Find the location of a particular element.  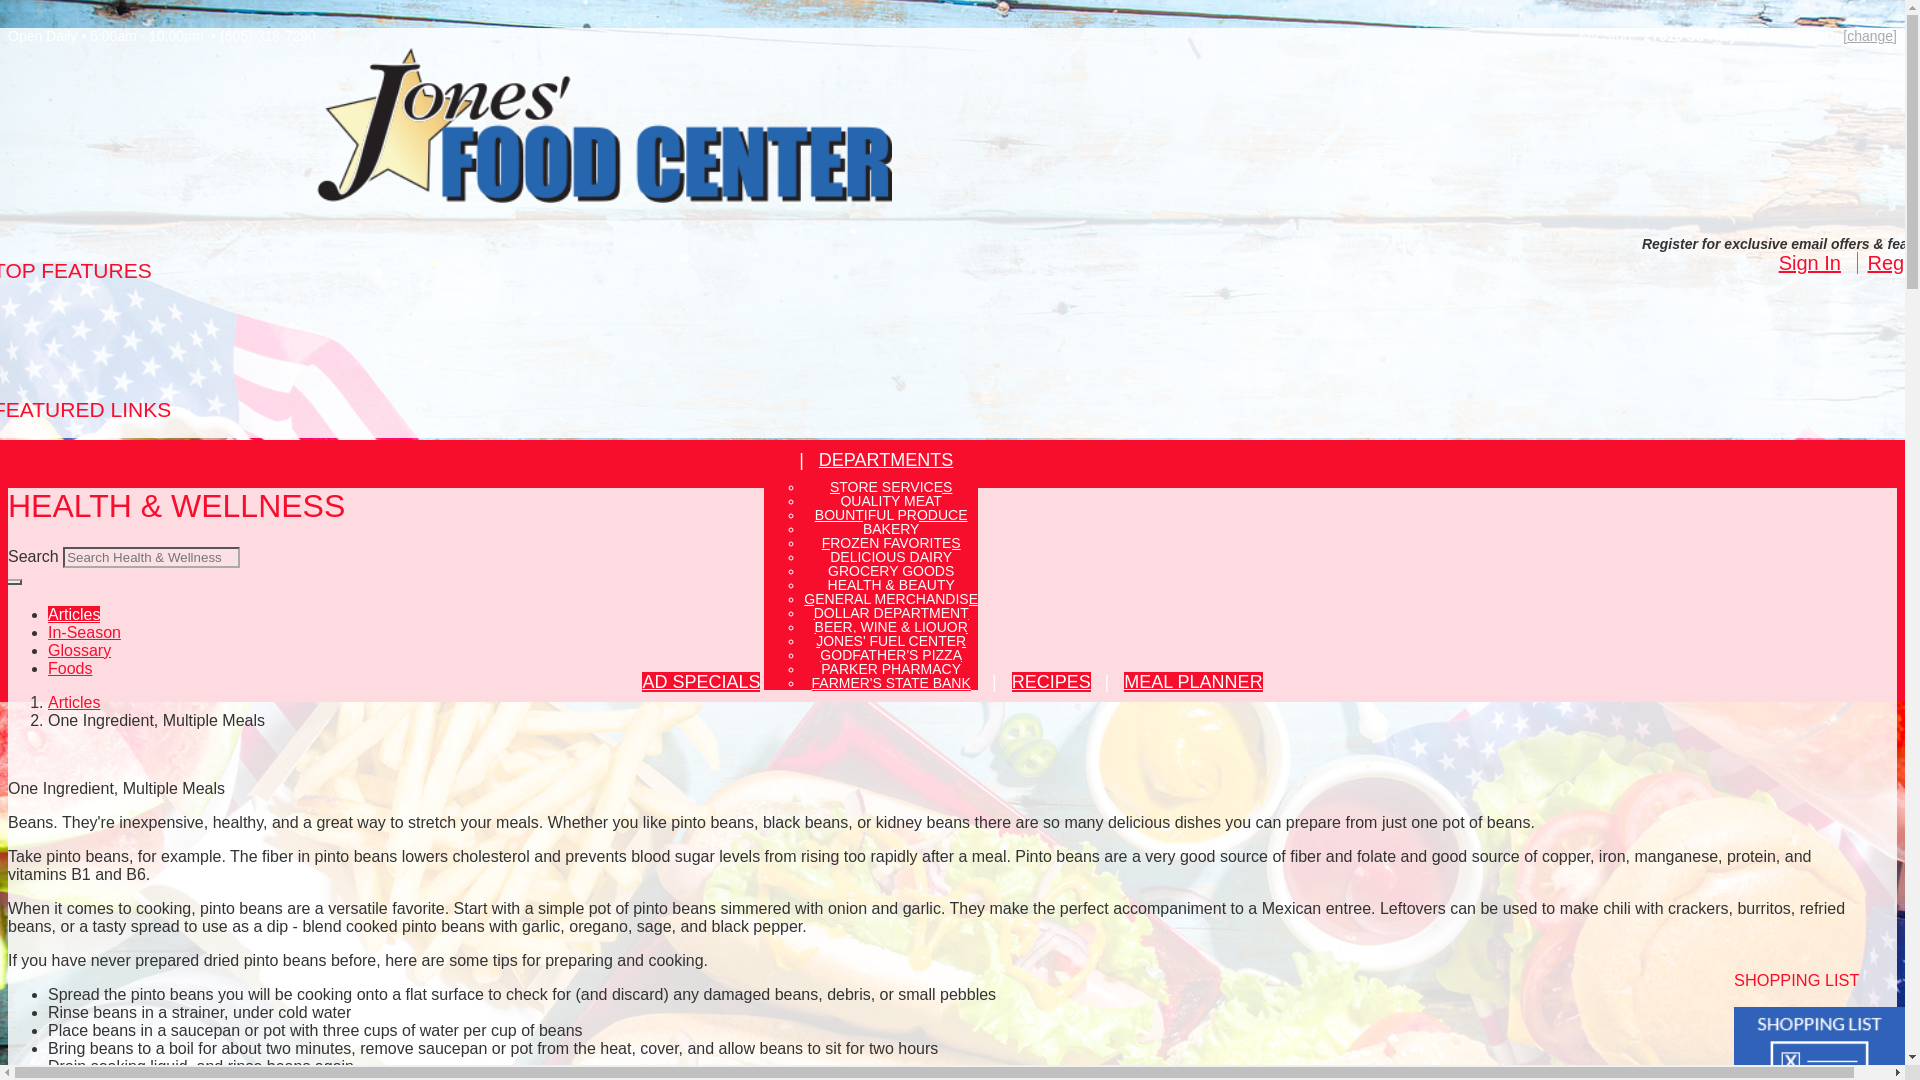

BAKERY is located at coordinates (890, 528).